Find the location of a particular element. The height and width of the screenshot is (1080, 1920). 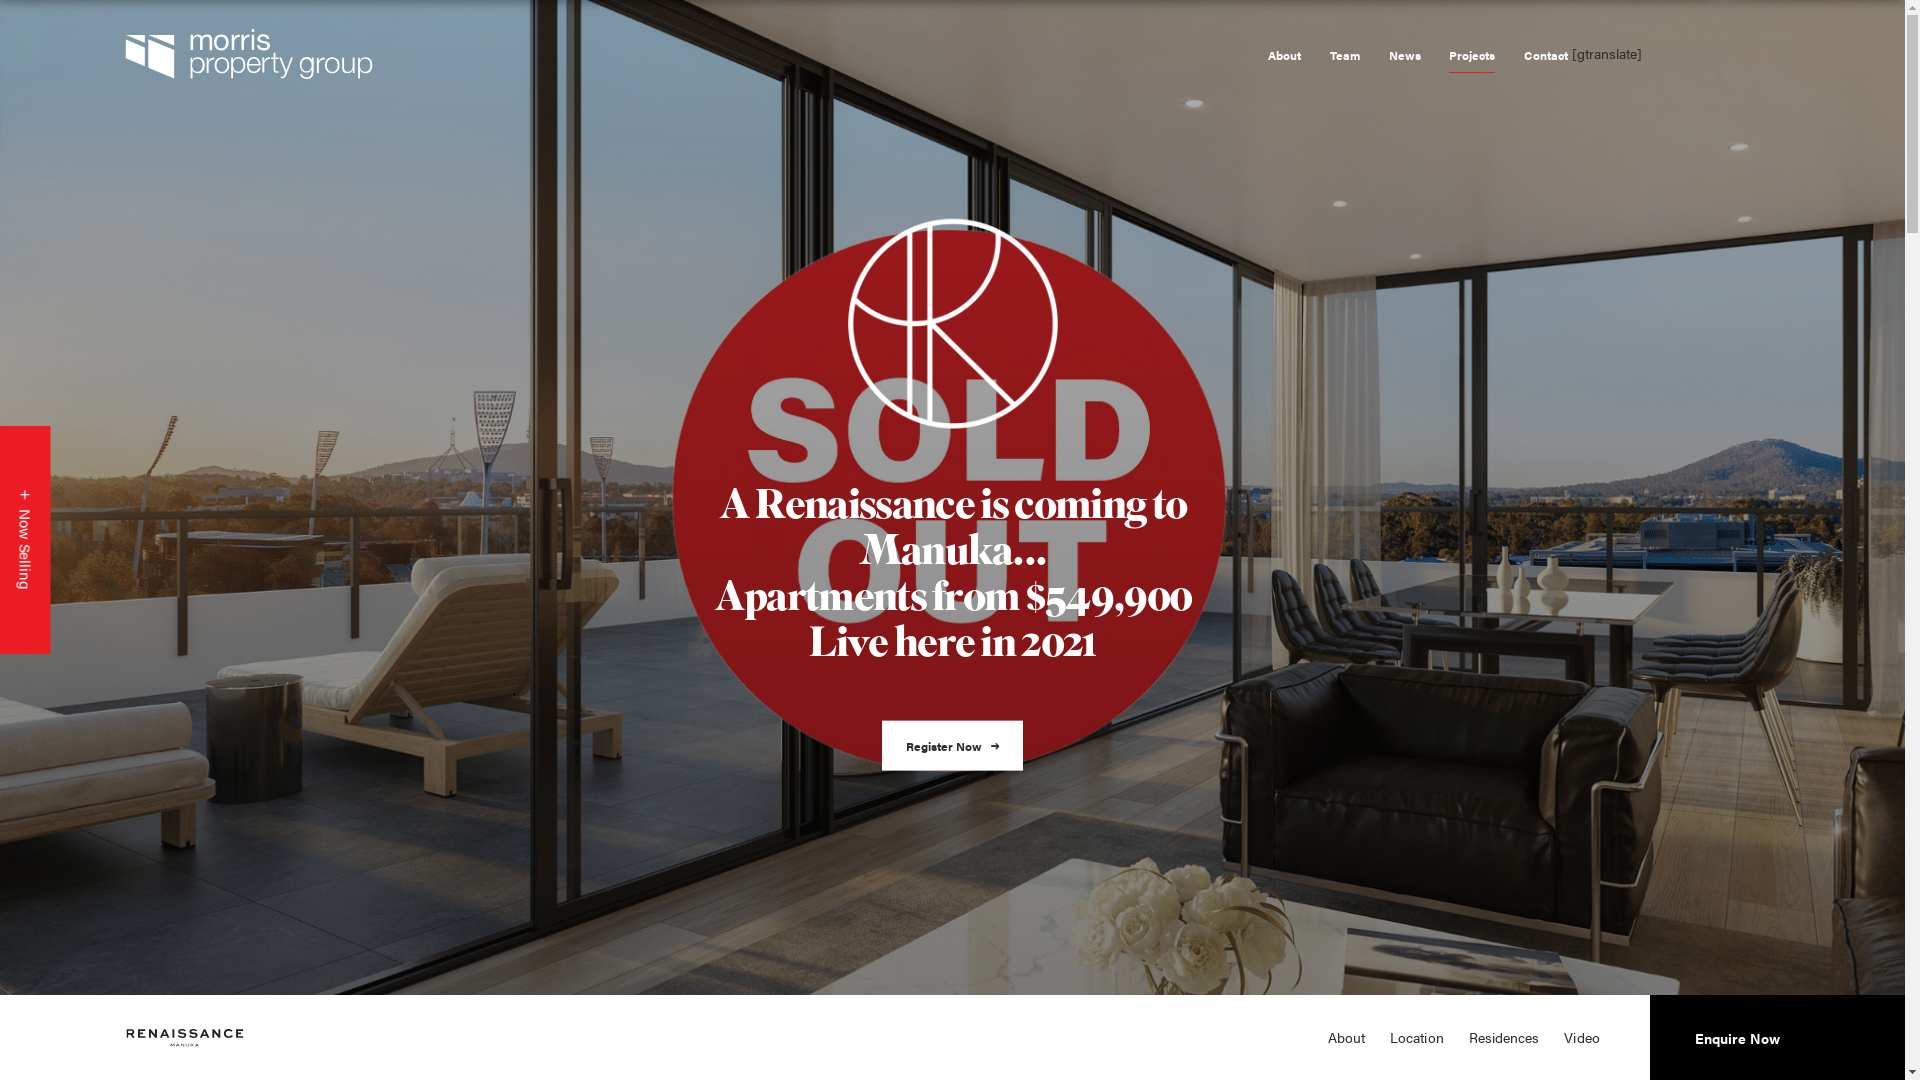

News is located at coordinates (1405, 55).